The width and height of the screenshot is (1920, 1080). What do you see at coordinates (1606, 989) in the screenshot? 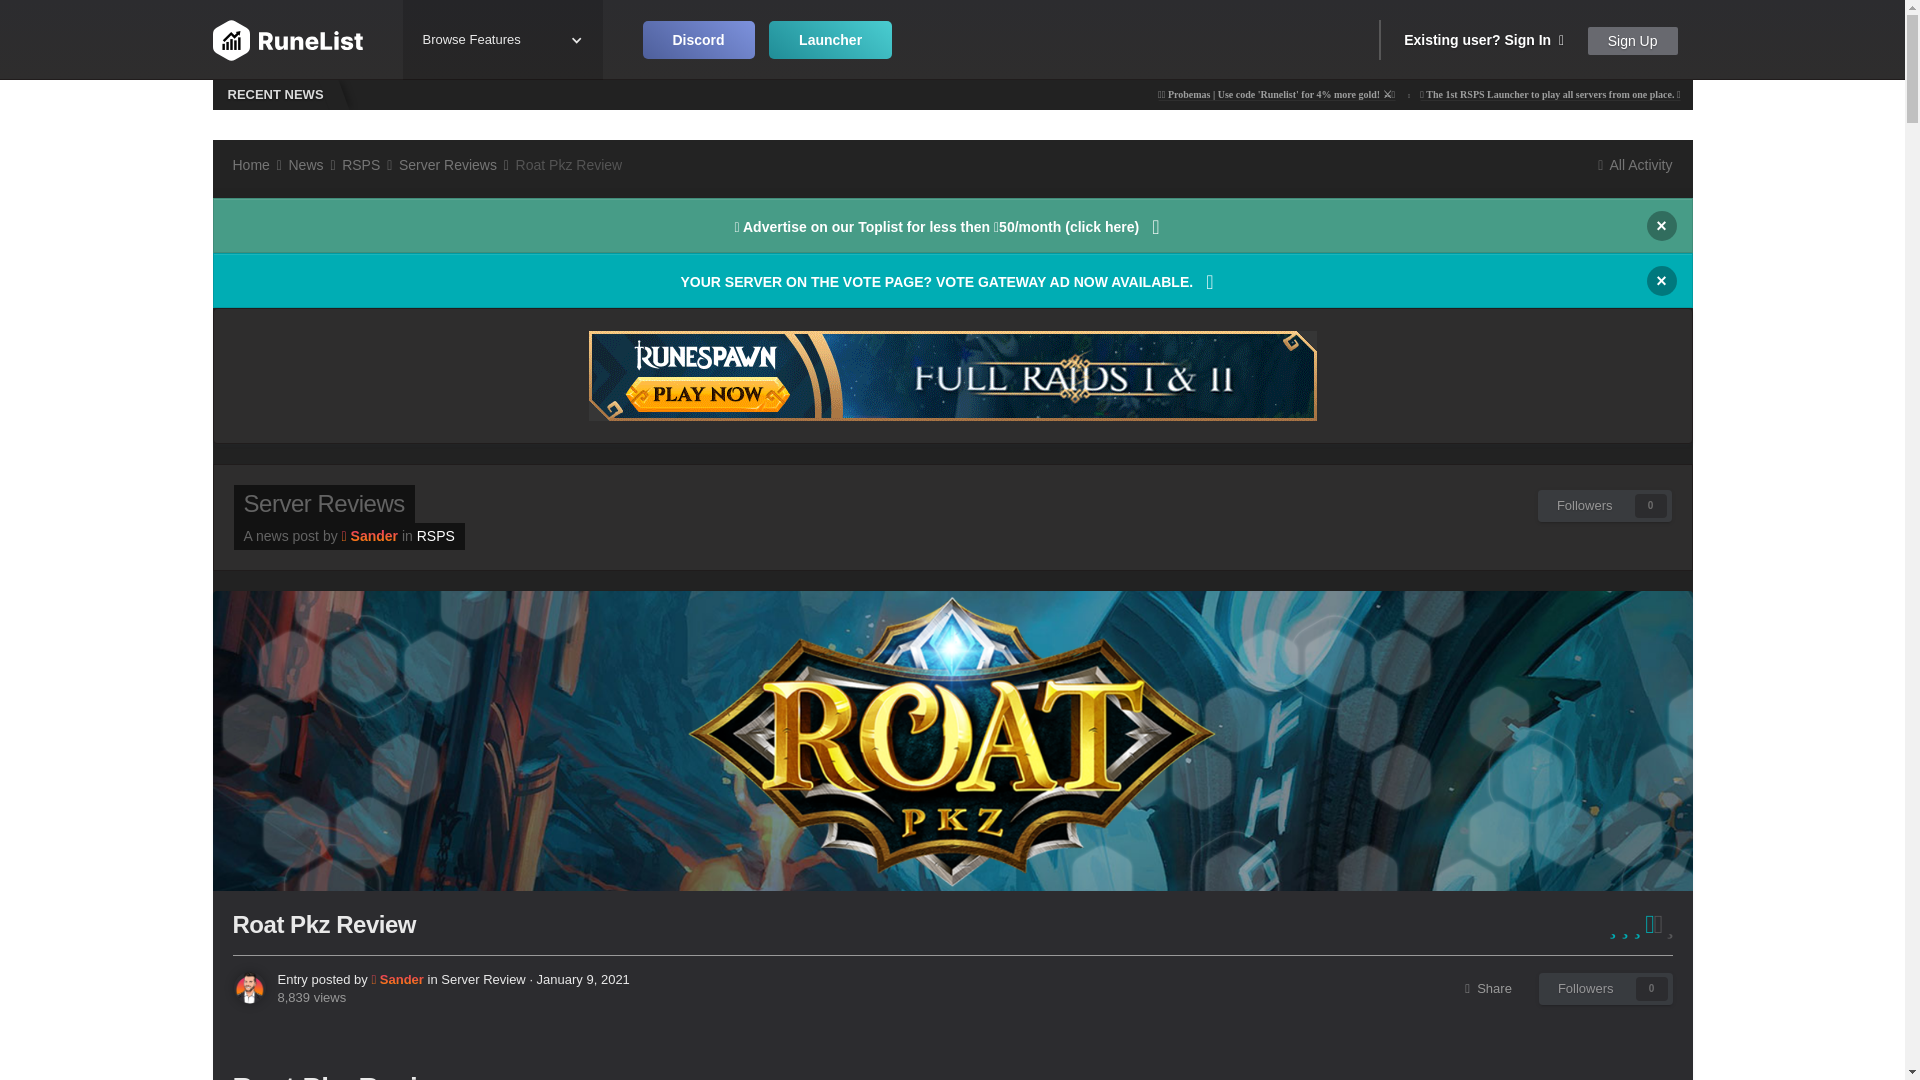
I see `Sign in to follow this` at bounding box center [1606, 989].